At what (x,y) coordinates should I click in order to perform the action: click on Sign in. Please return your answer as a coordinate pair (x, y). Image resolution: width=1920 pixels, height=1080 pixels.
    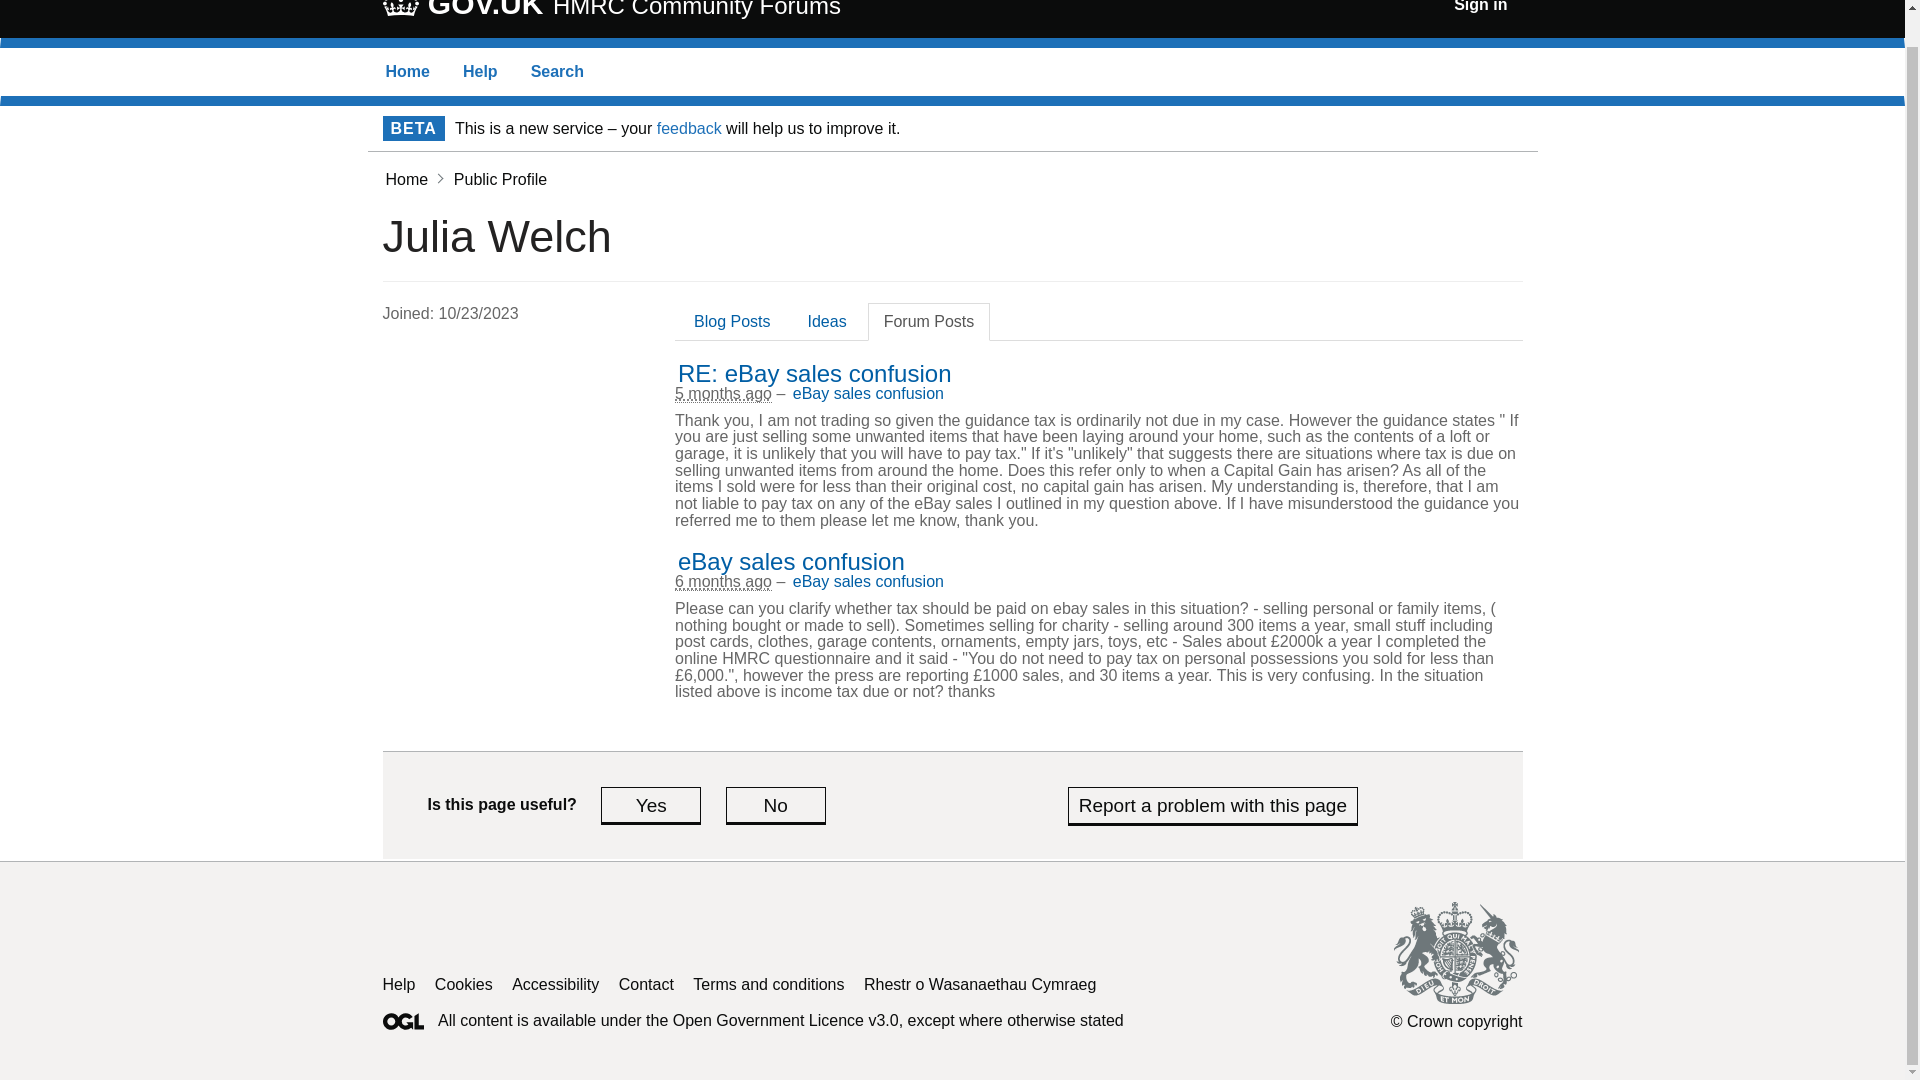
    Looking at the image, I should click on (1480, 6).